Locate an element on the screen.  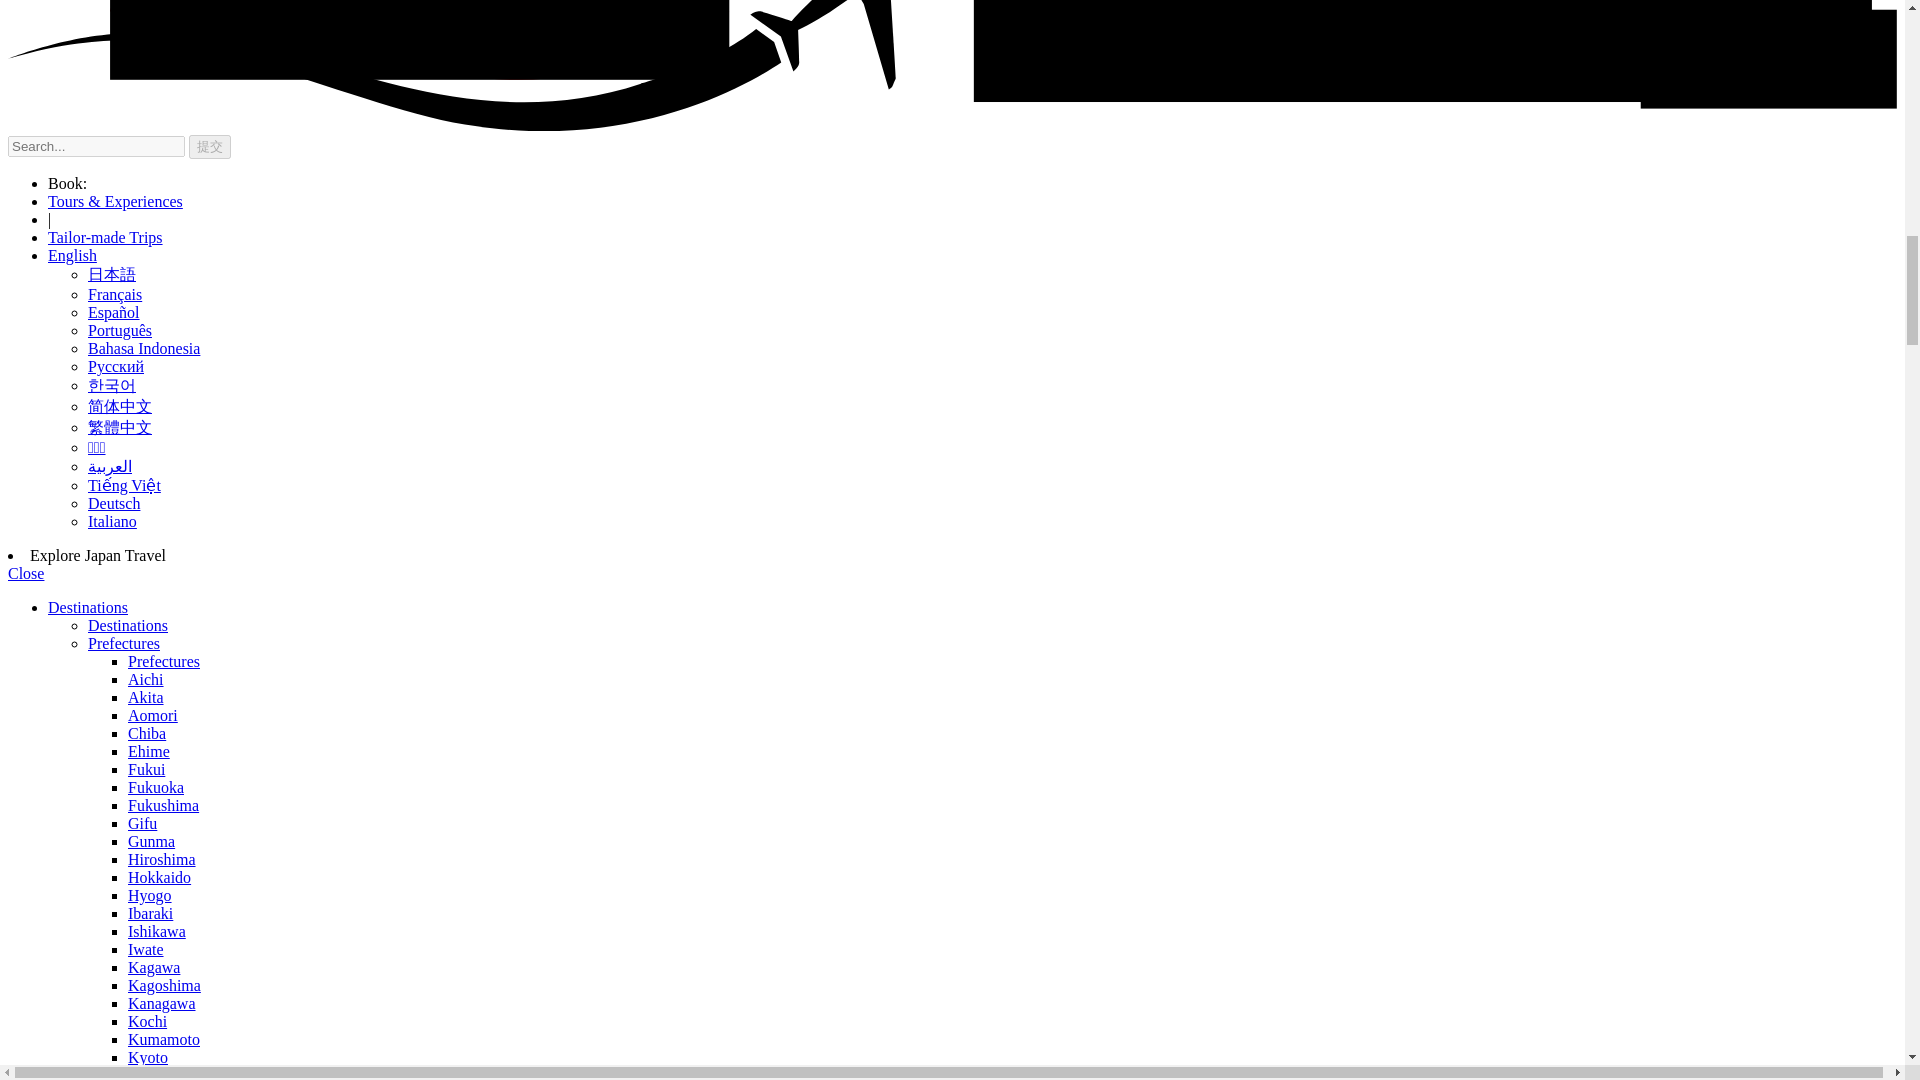
Hyogo is located at coordinates (150, 894).